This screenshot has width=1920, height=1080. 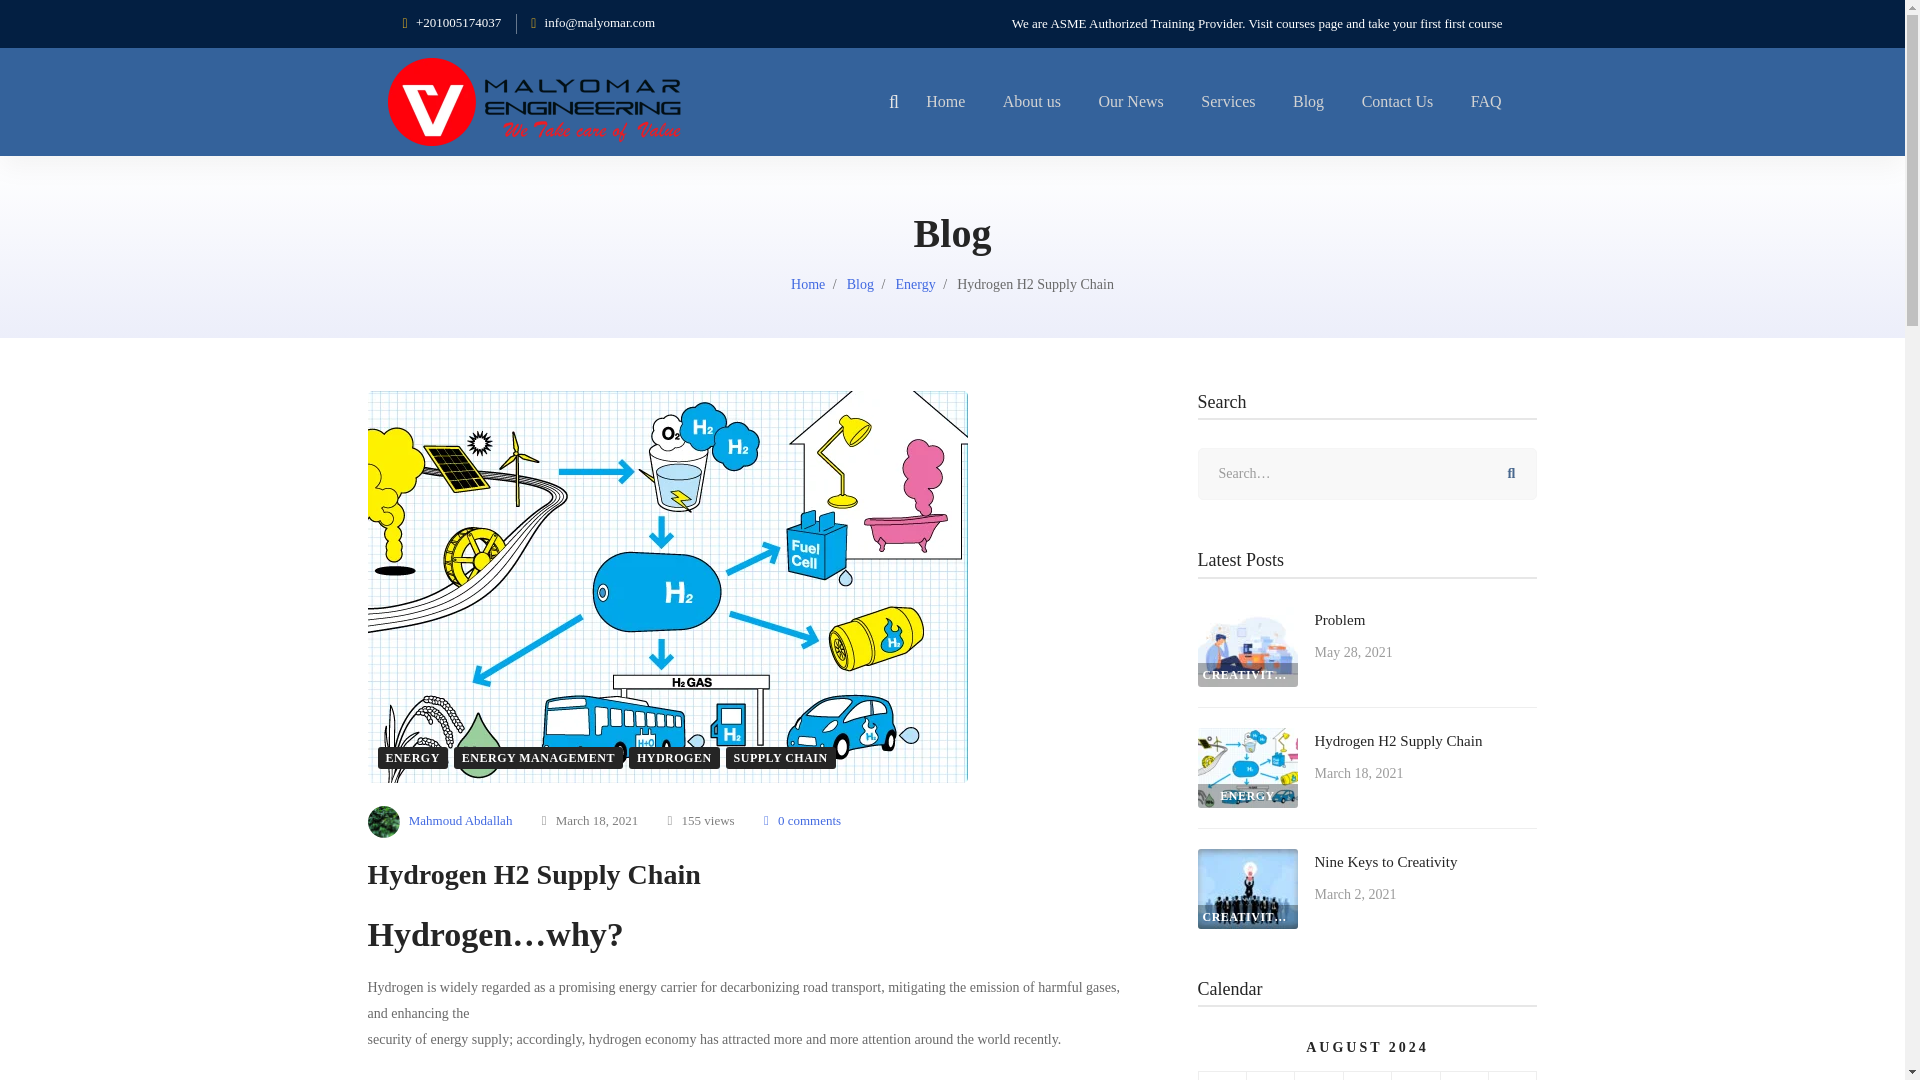 I want to click on Sunday, so click(x=1222, y=1076).